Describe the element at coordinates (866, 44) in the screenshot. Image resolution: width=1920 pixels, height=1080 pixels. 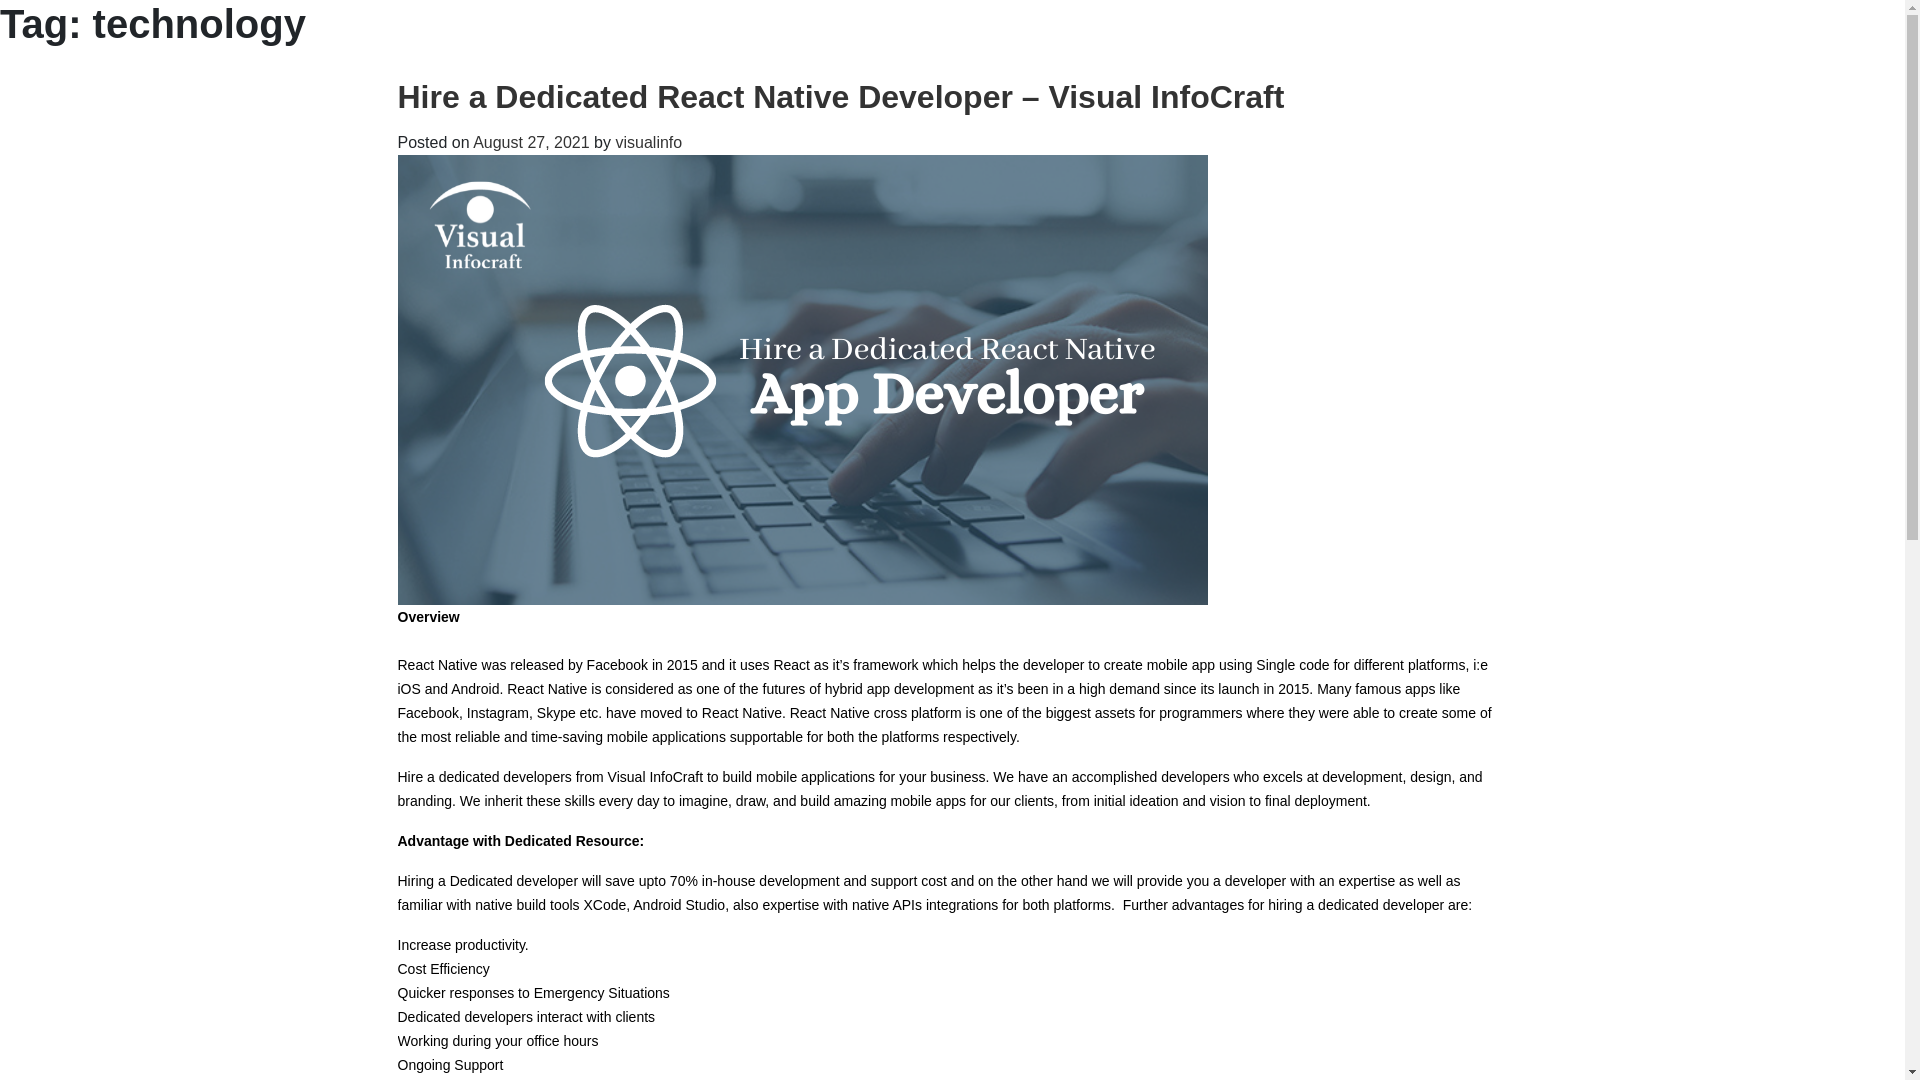
I see `ABOUT` at that location.